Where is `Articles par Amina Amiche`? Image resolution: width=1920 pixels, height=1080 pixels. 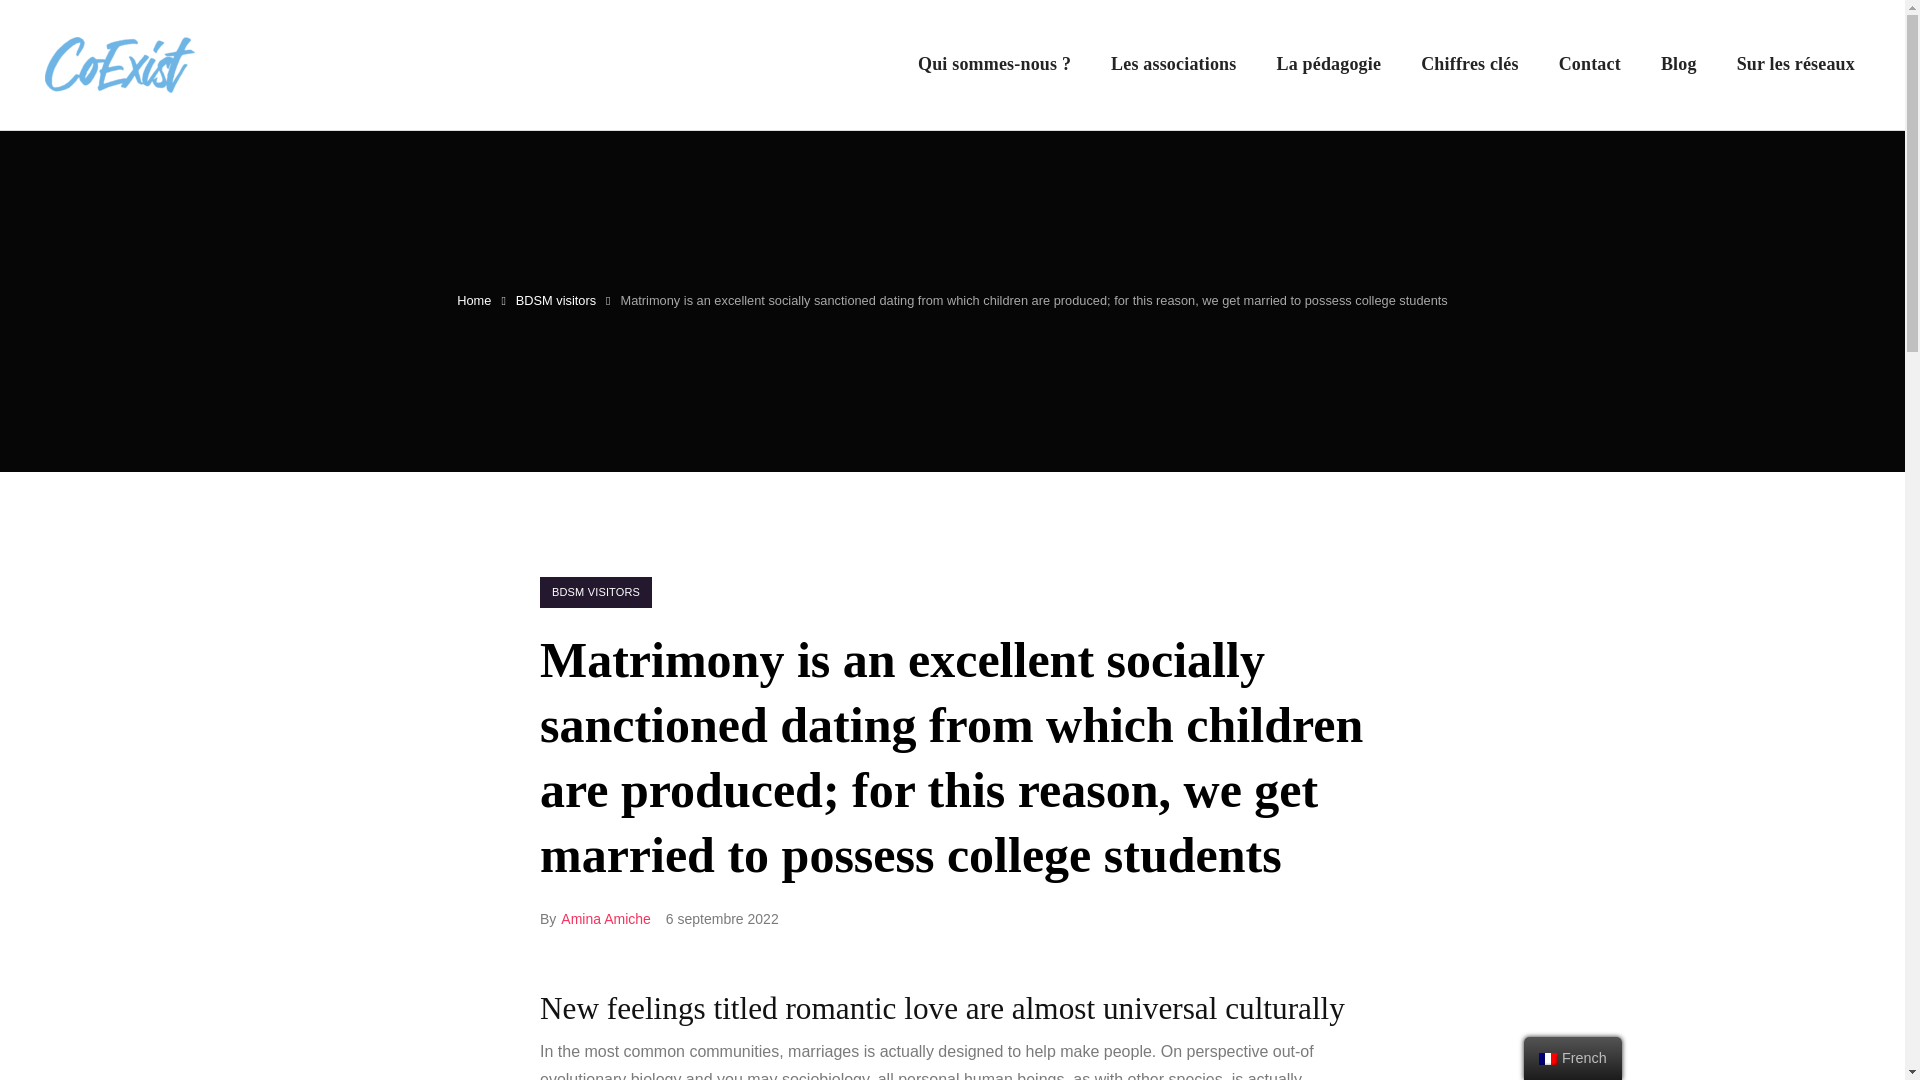
Articles par Amina Amiche is located at coordinates (605, 918).